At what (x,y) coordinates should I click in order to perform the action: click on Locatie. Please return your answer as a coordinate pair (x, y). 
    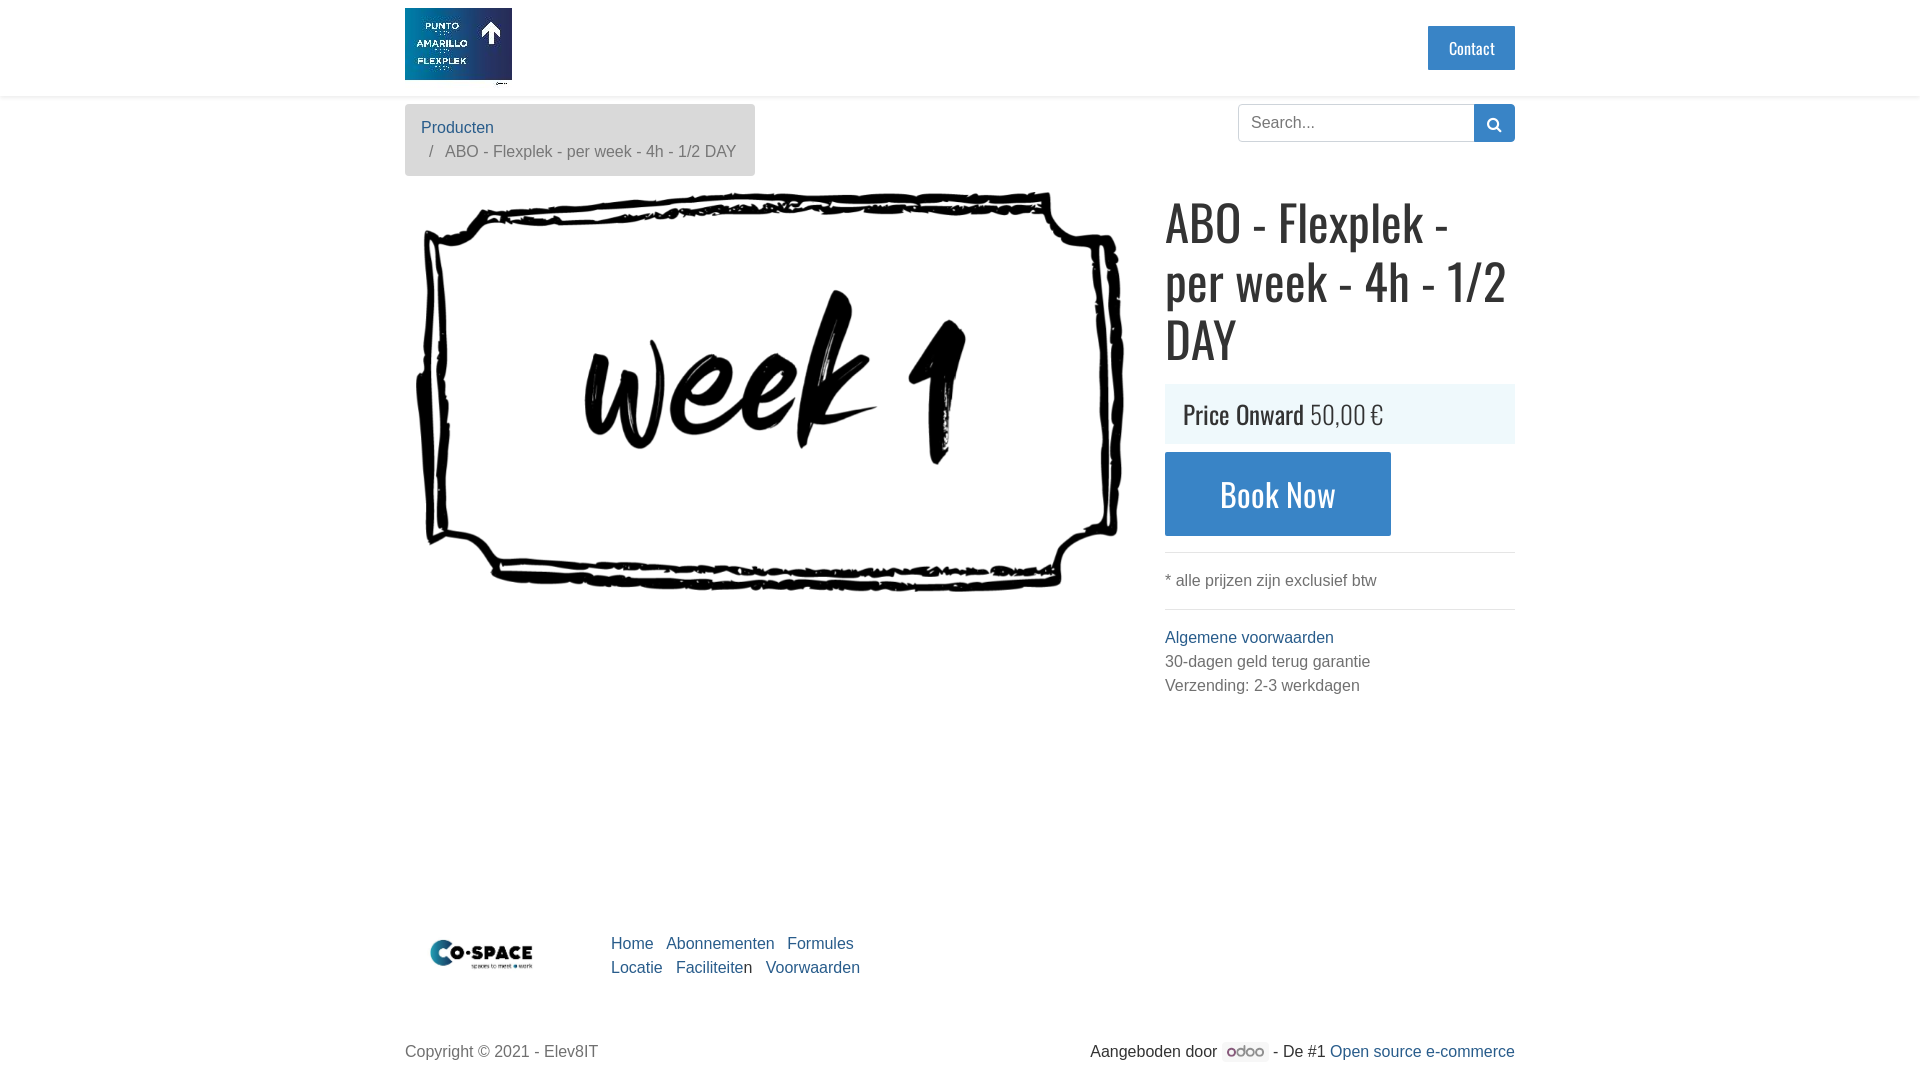
    Looking at the image, I should click on (637, 968).